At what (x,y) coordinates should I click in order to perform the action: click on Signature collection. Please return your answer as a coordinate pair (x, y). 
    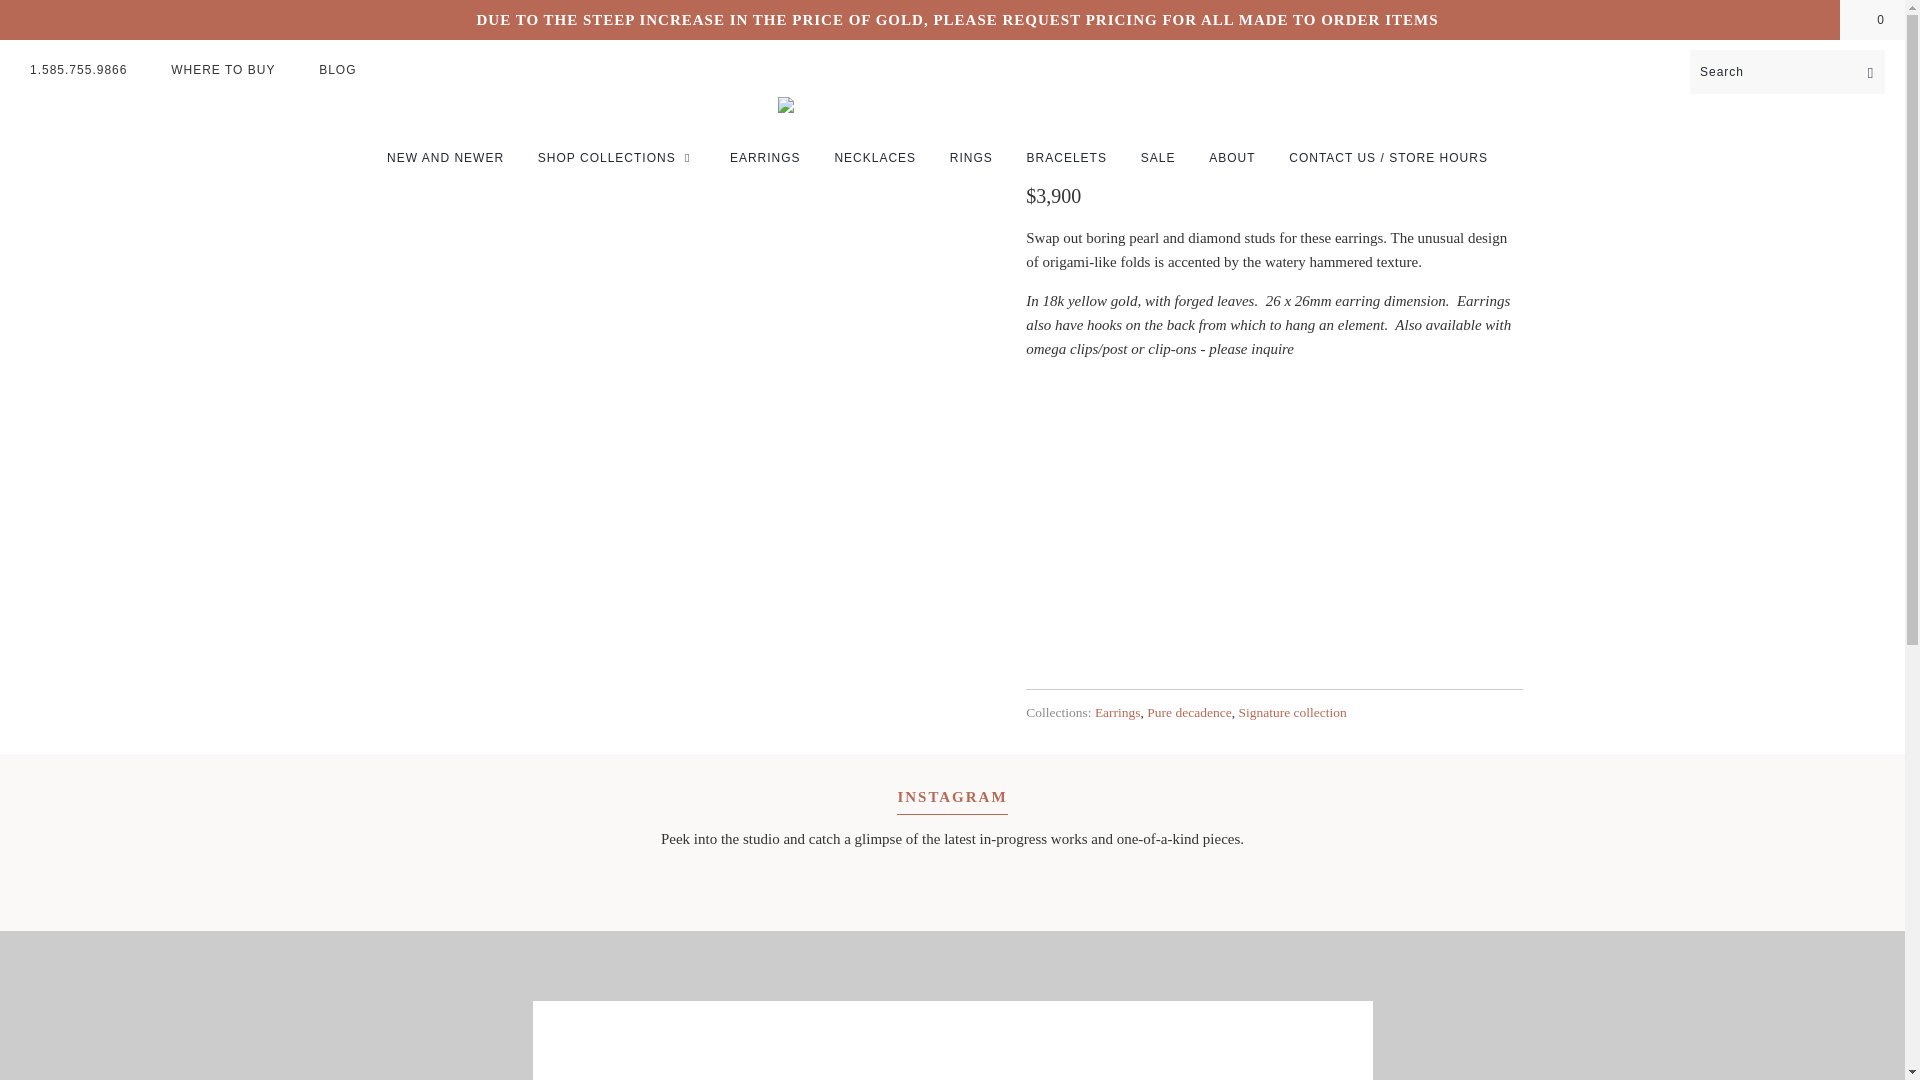
    Looking at the image, I should click on (1292, 712).